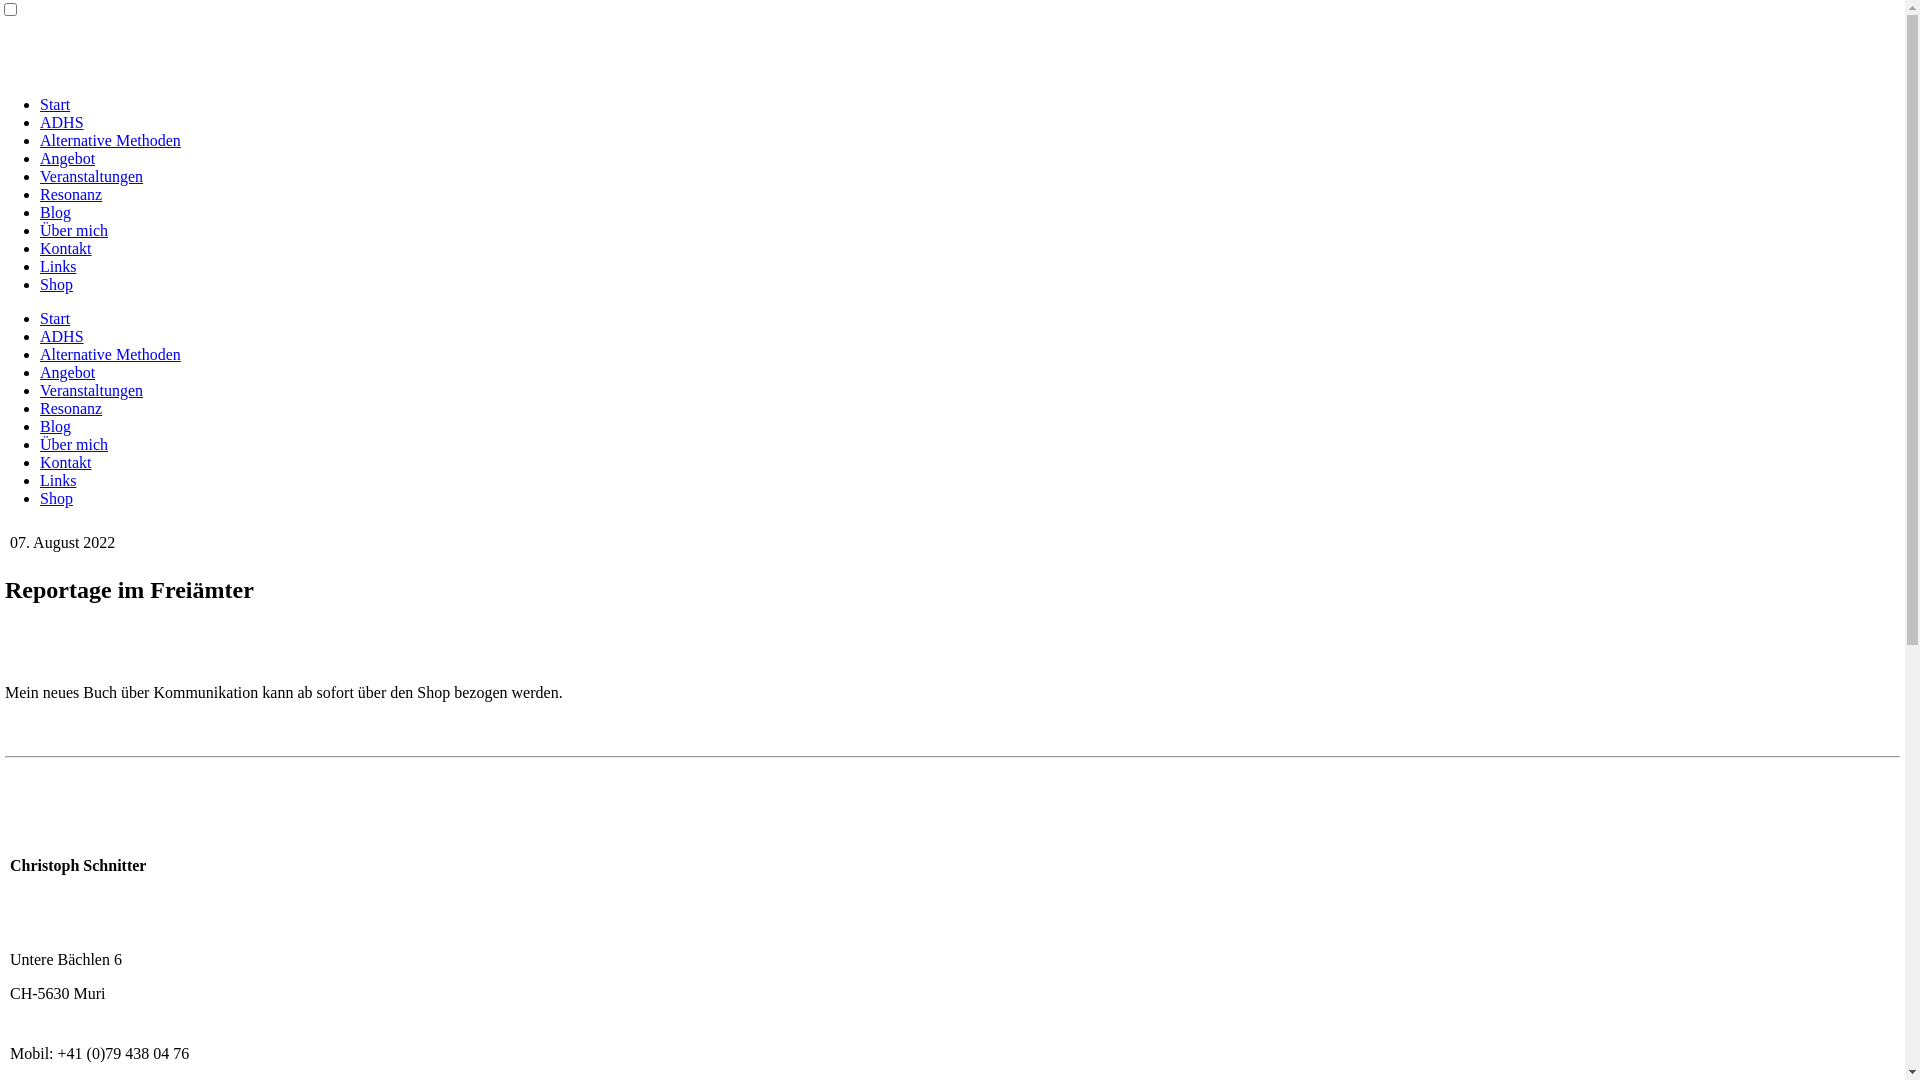 This screenshot has width=1920, height=1080. I want to click on Resonanz, so click(71, 194).